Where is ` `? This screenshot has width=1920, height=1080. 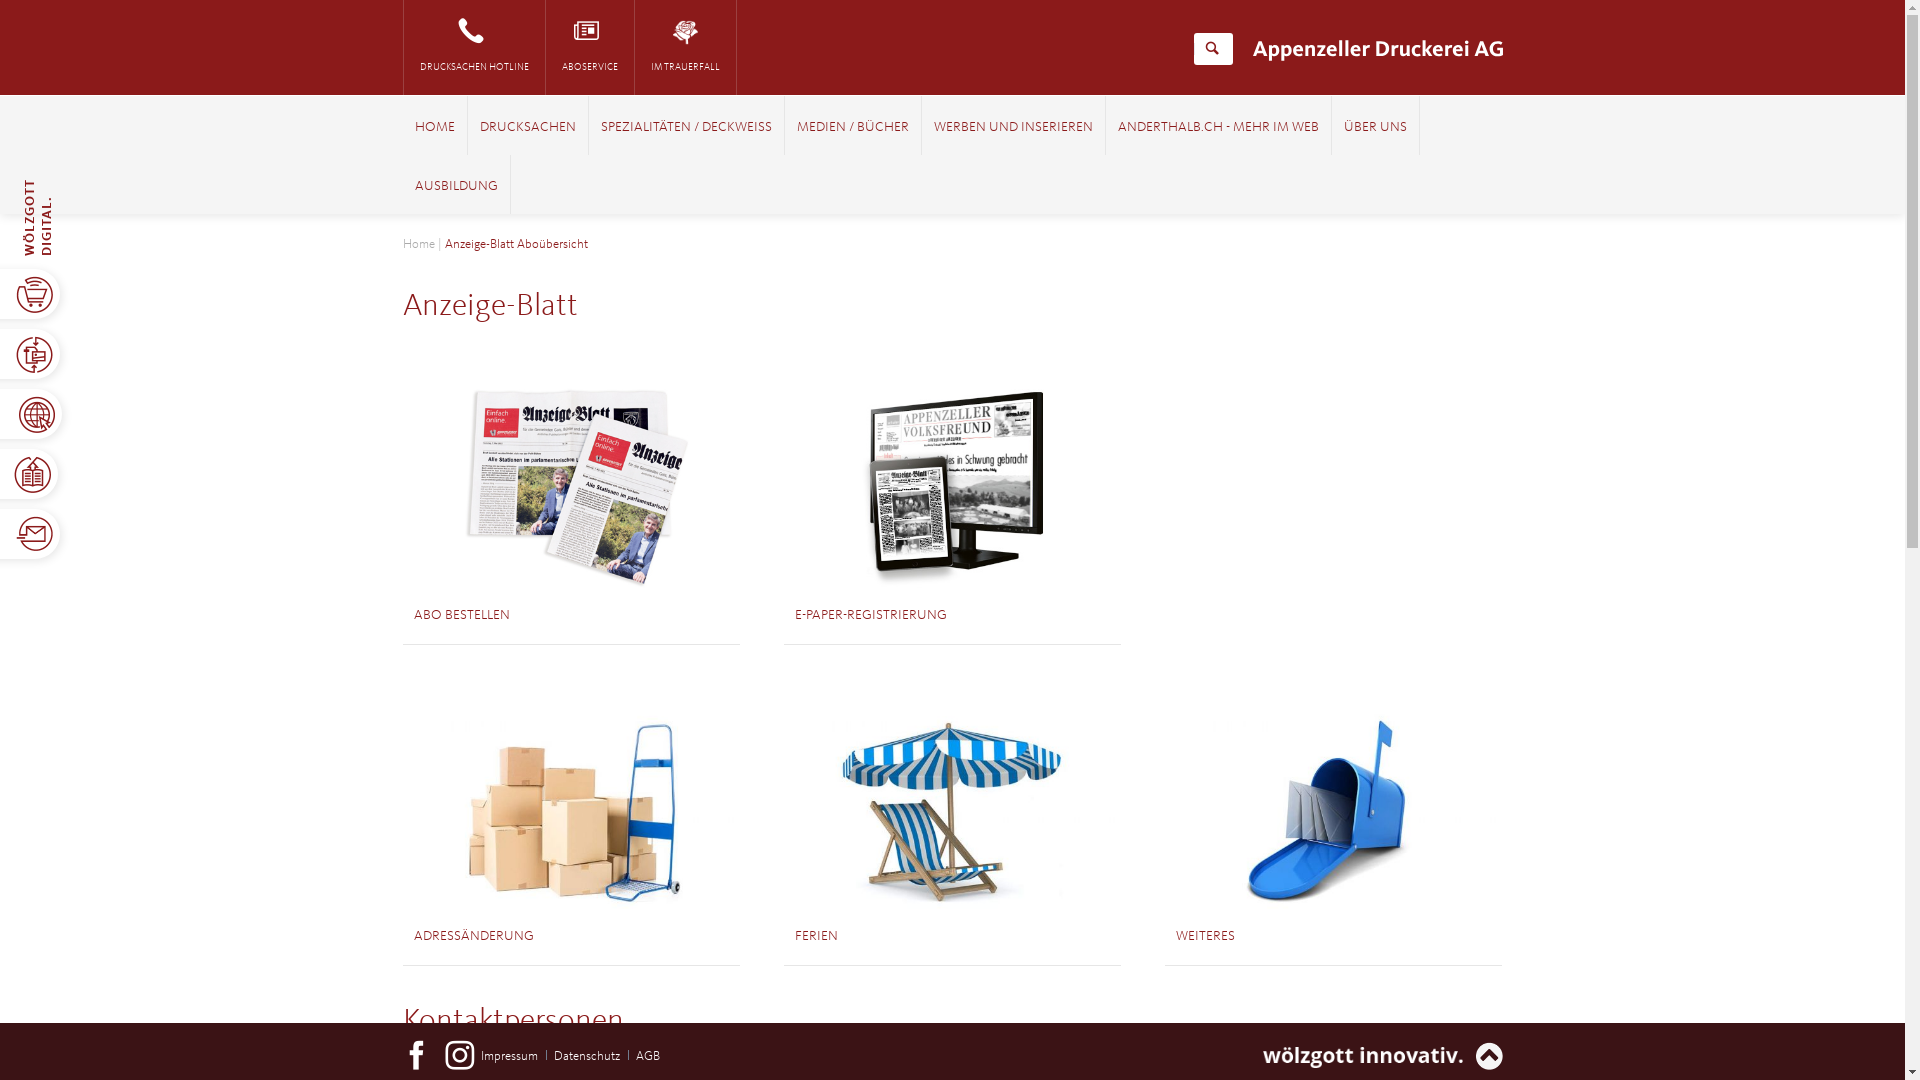
  is located at coordinates (660, 1046).